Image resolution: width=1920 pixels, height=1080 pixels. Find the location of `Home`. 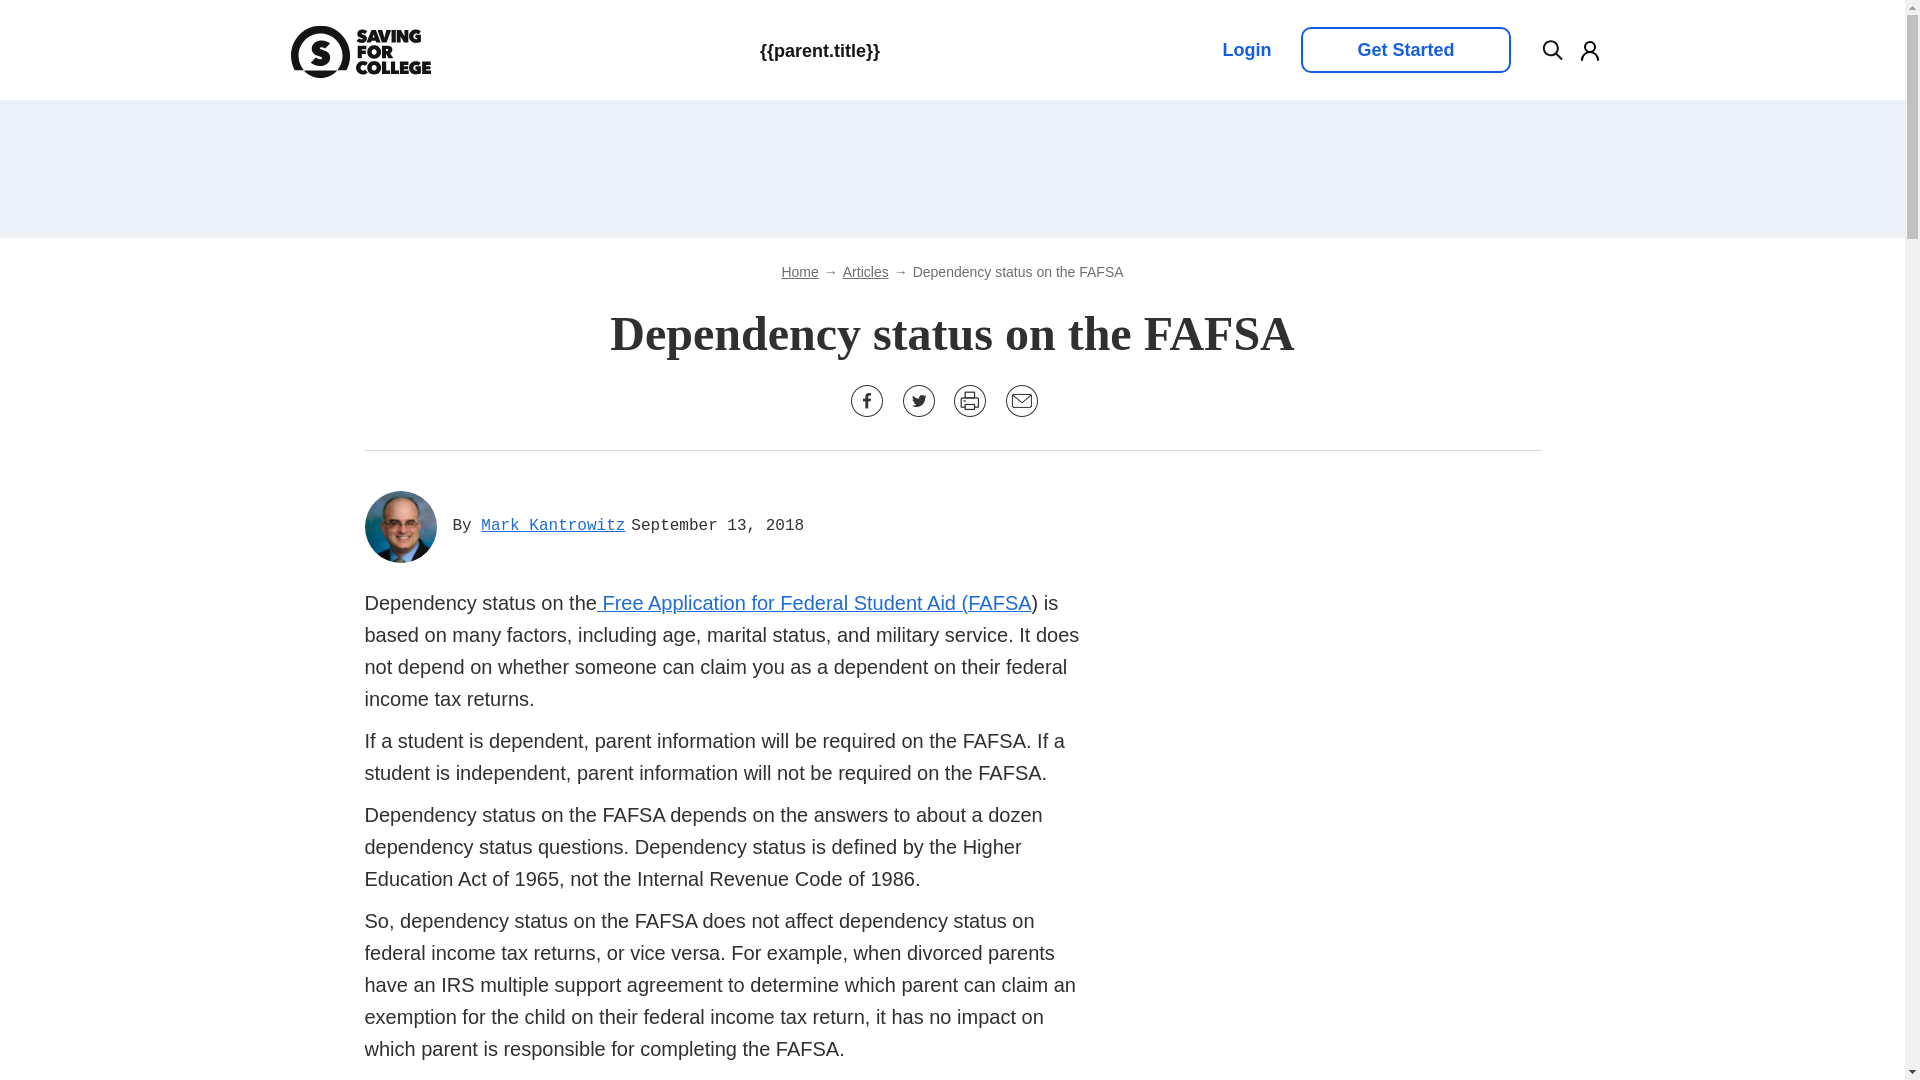

Home is located at coordinates (799, 271).